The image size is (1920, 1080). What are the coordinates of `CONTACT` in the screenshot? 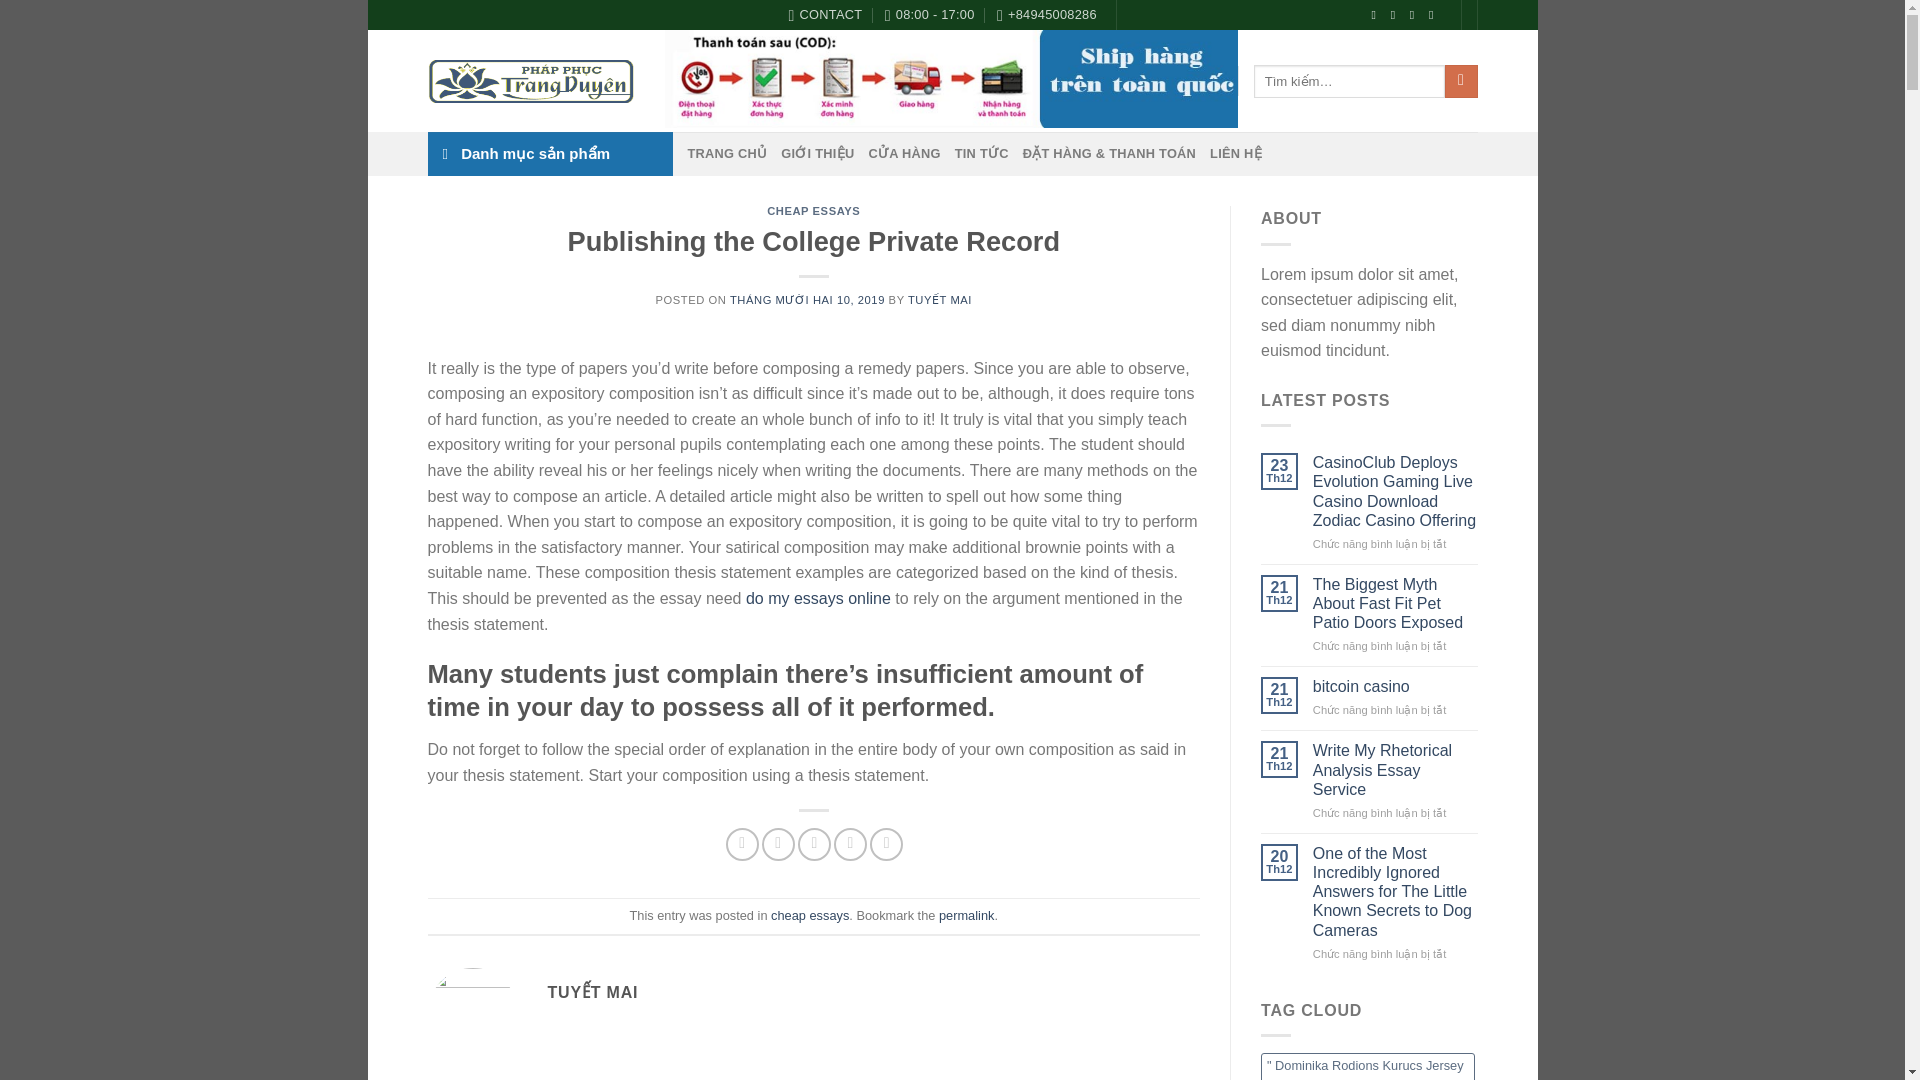 It's located at (824, 15).